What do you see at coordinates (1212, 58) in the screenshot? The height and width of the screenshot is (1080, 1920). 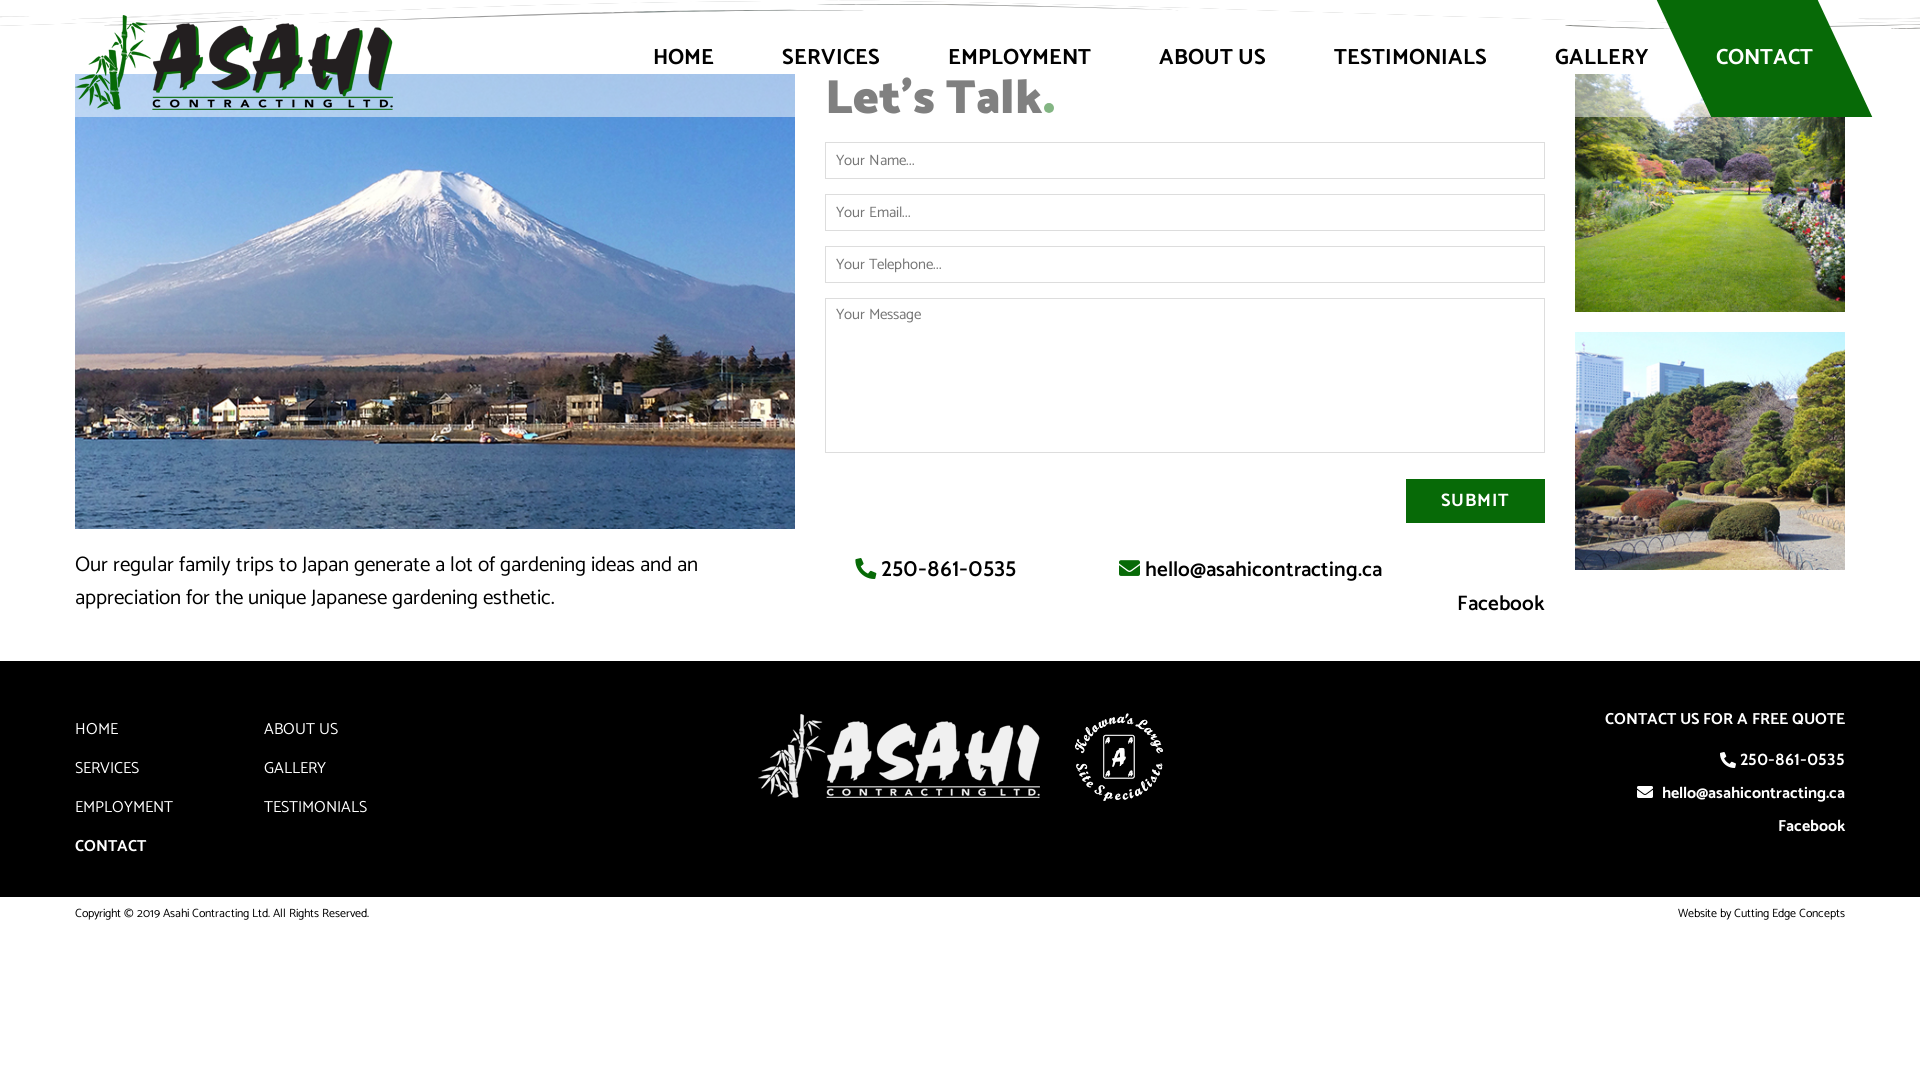 I see `ABOUT US` at bounding box center [1212, 58].